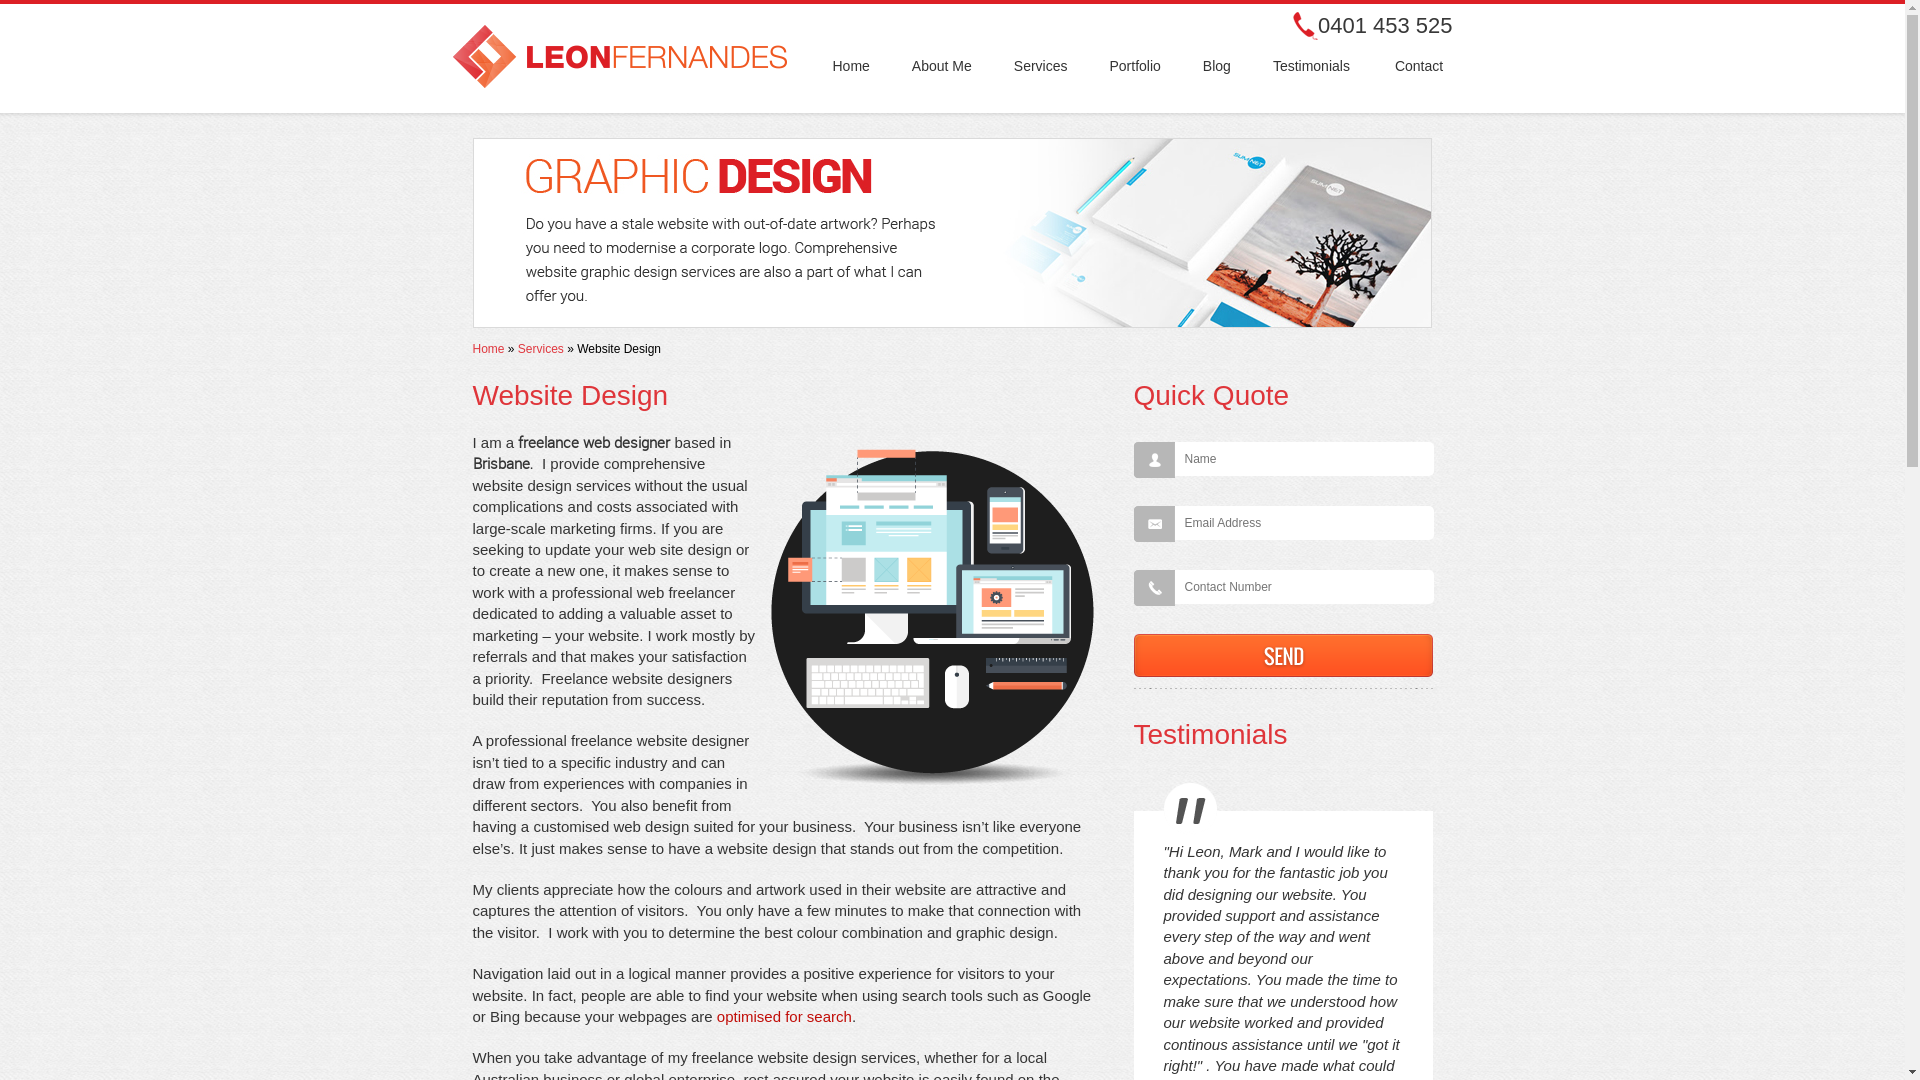 This screenshot has height=1080, width=1920. Describe the element at coordinates (488, 349) in the screenshot. I see `Home` at that location.